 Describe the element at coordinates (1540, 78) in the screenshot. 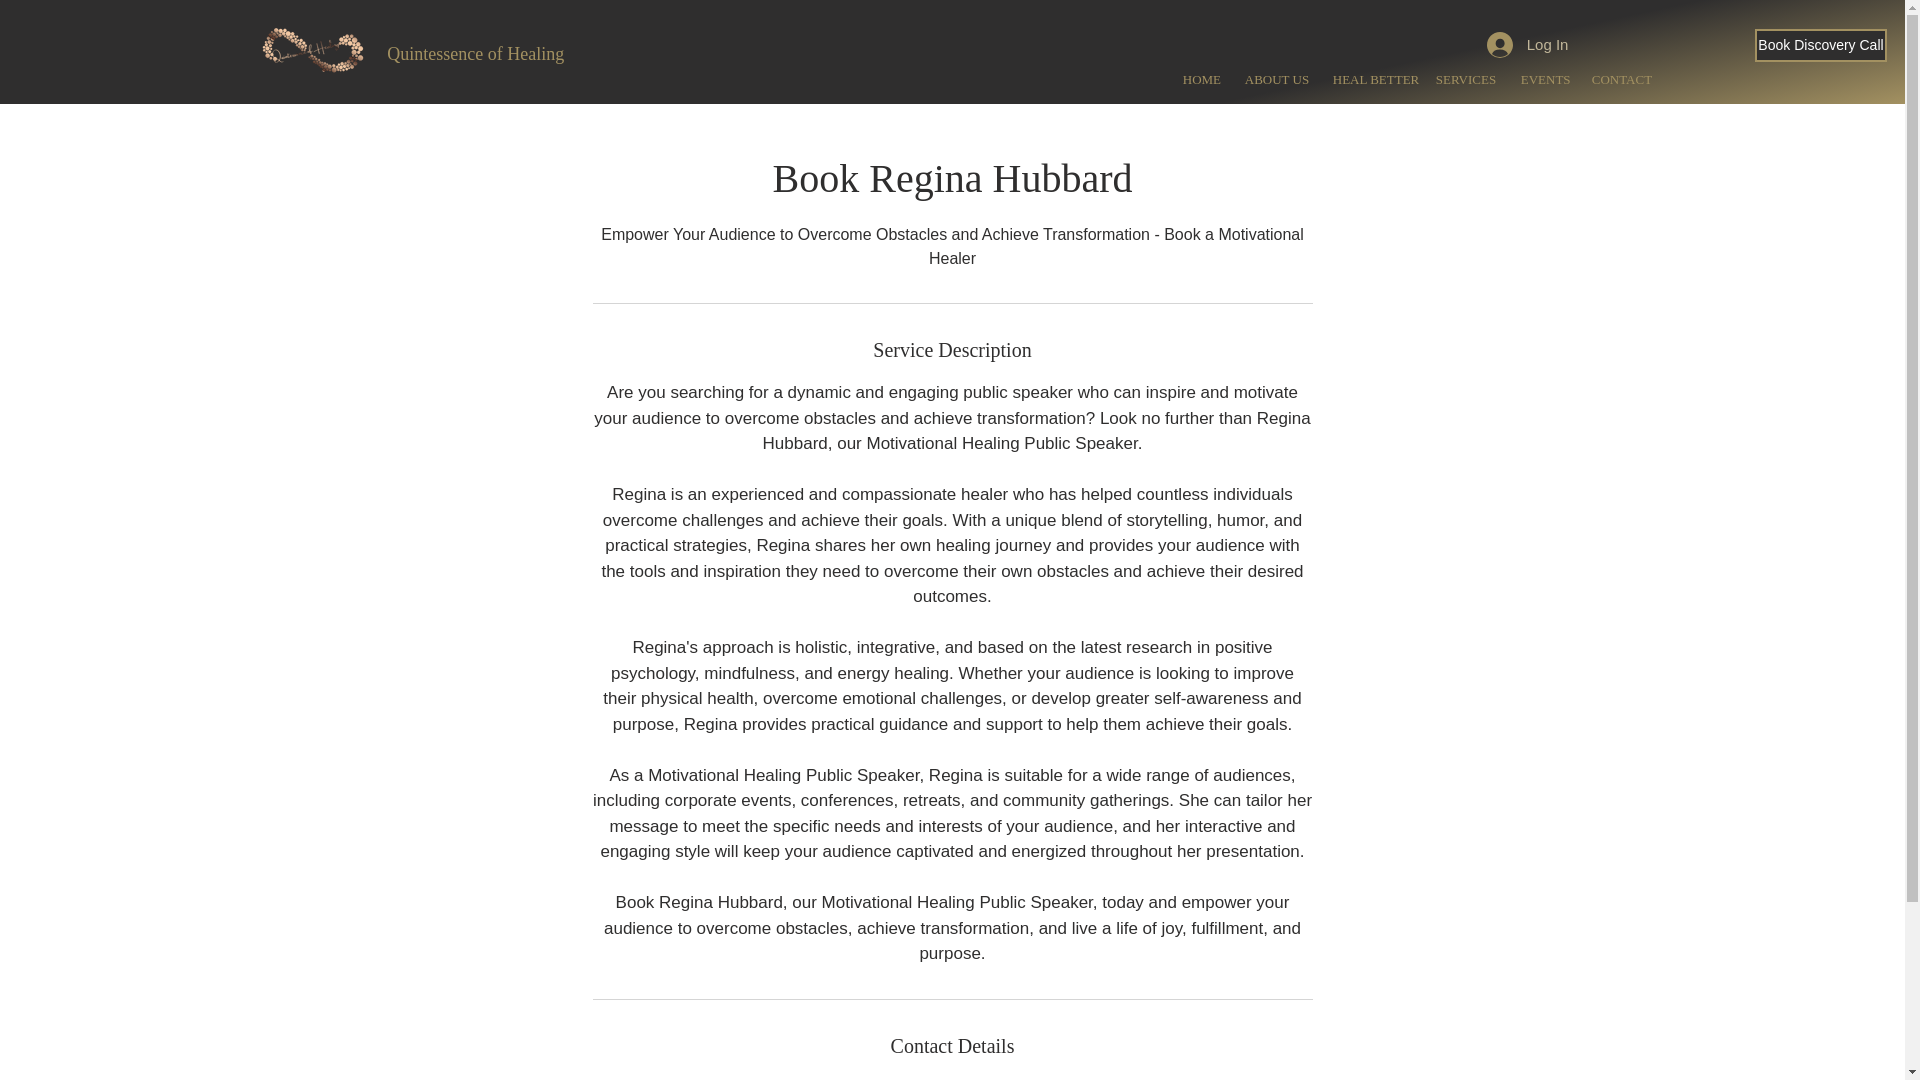

I see `EVENTS` at that location.